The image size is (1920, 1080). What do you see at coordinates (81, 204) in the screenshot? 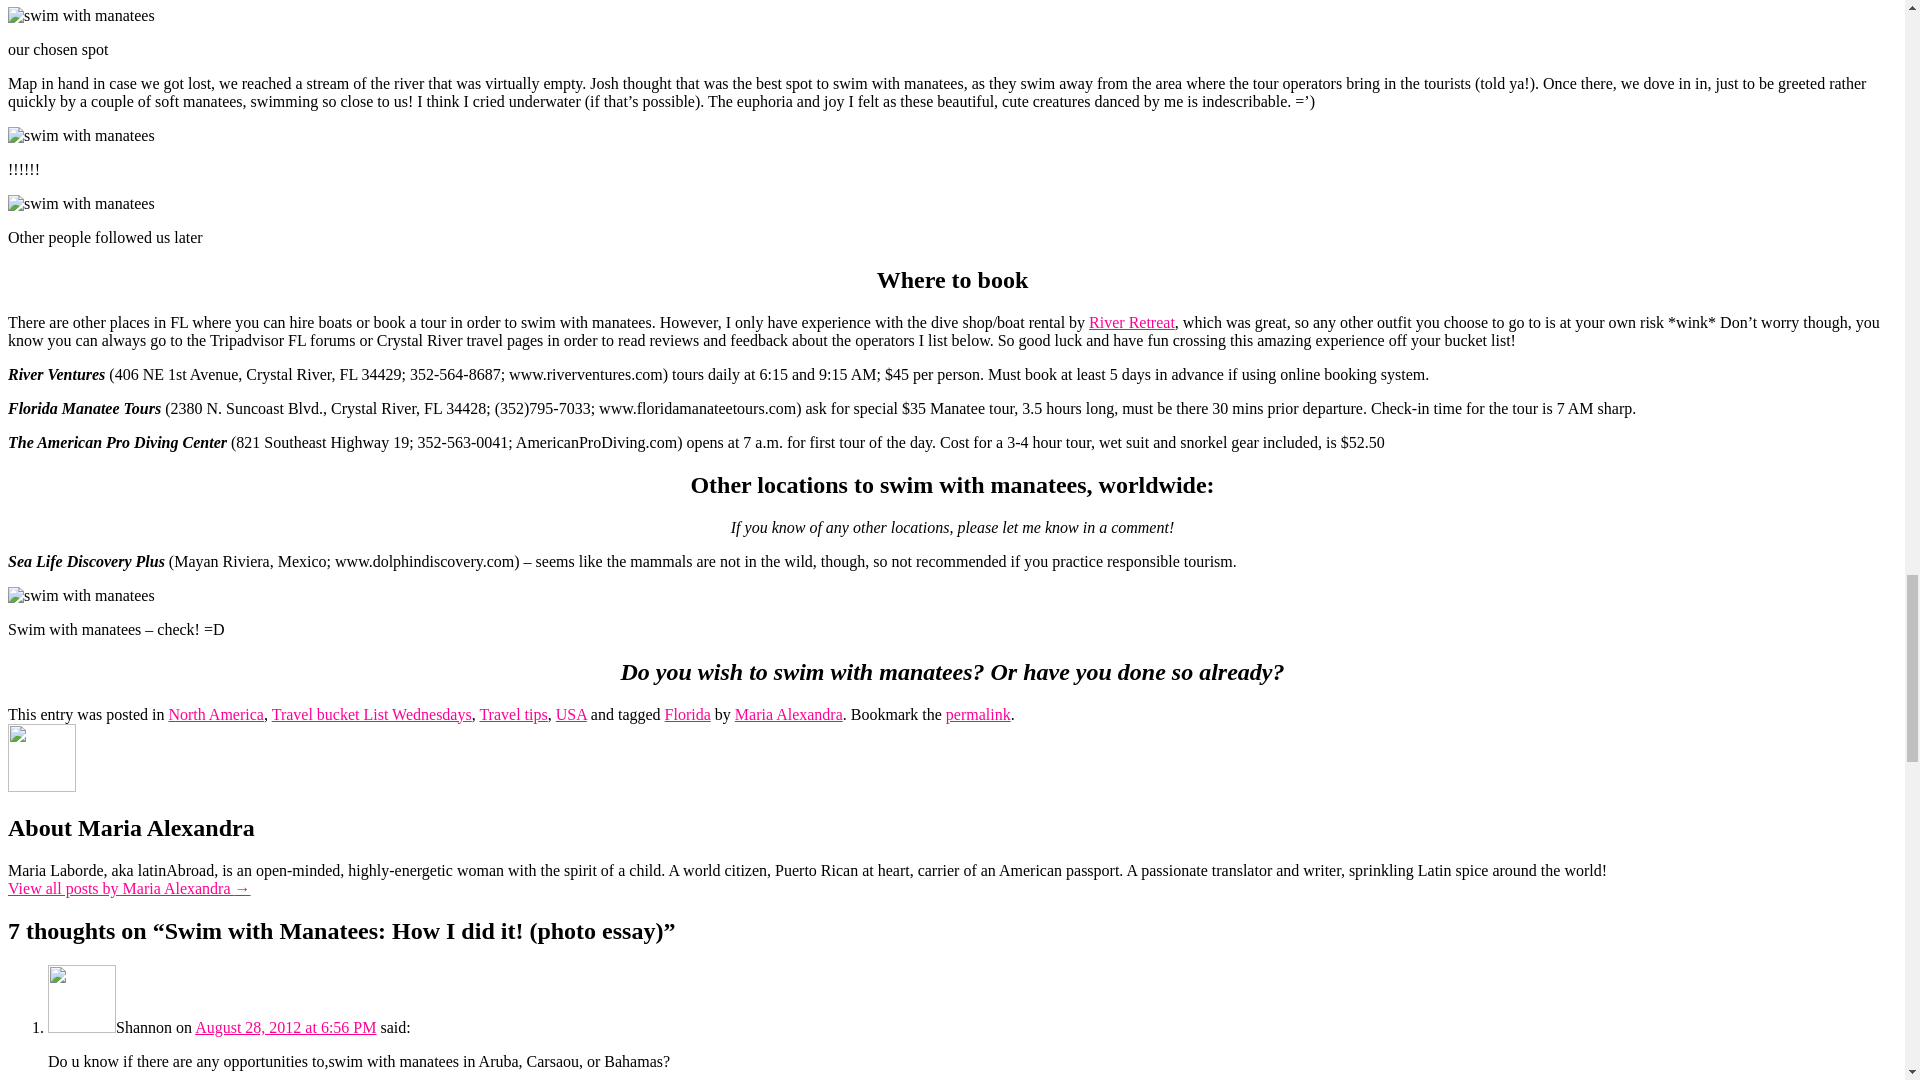
I see `swim with manatees` at bounding box center [81, 204].